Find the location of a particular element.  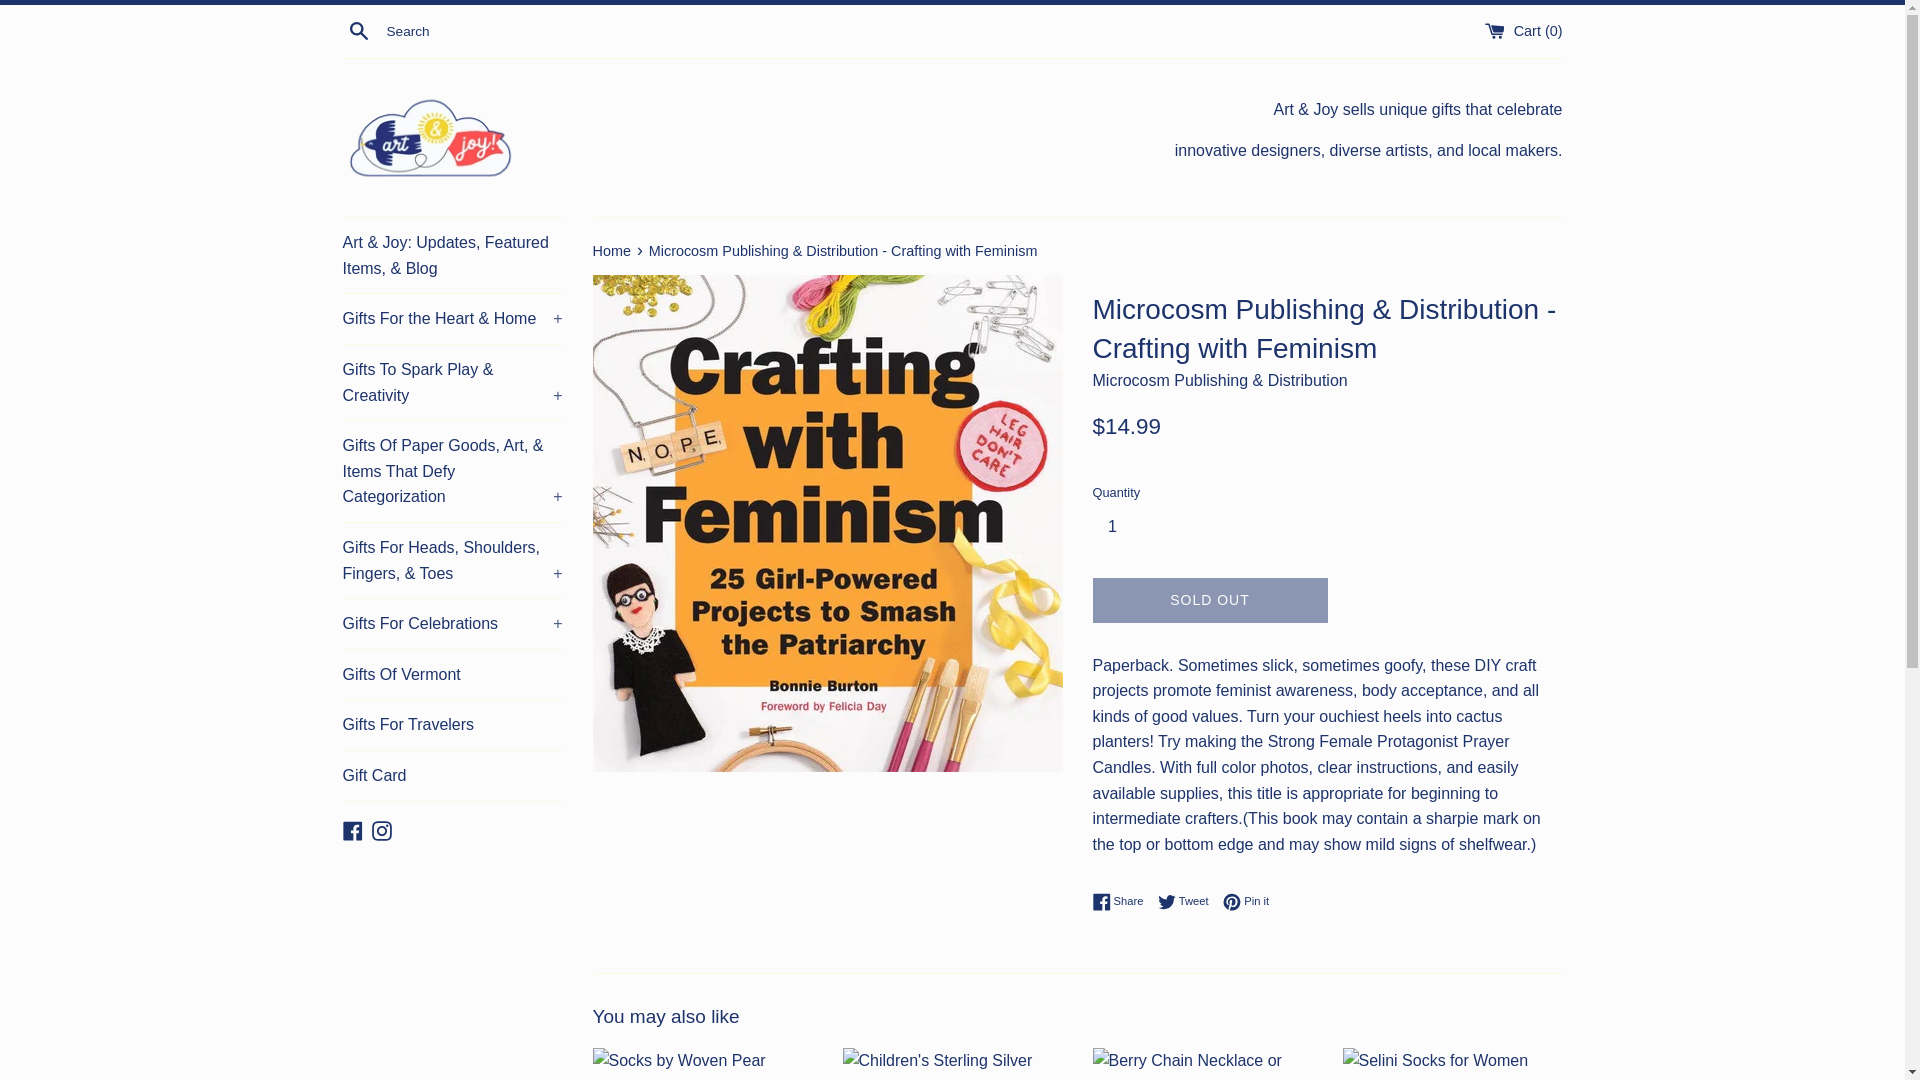

Back to the frontpage is located at coordinates (612, 251).